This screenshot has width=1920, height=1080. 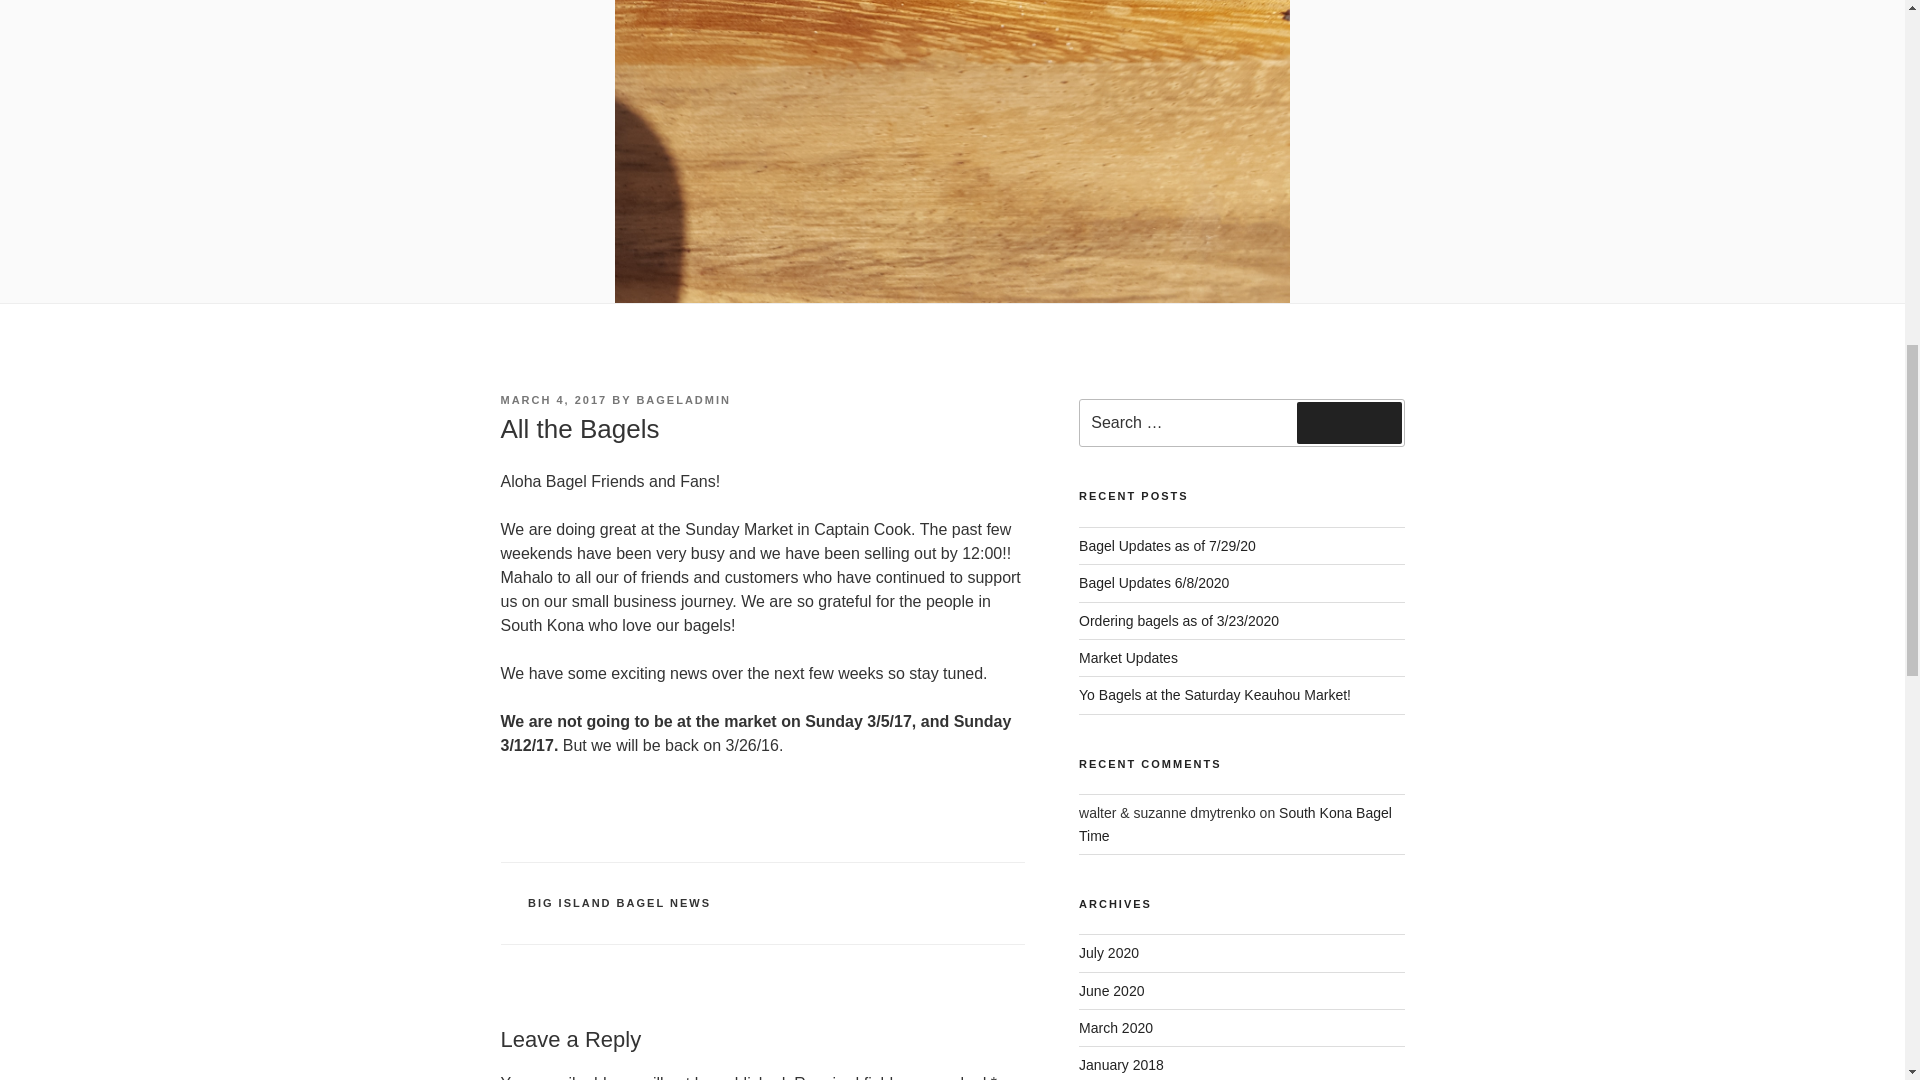 I want to click on South Kona Bagel Time, so click(x=1236, y=824).